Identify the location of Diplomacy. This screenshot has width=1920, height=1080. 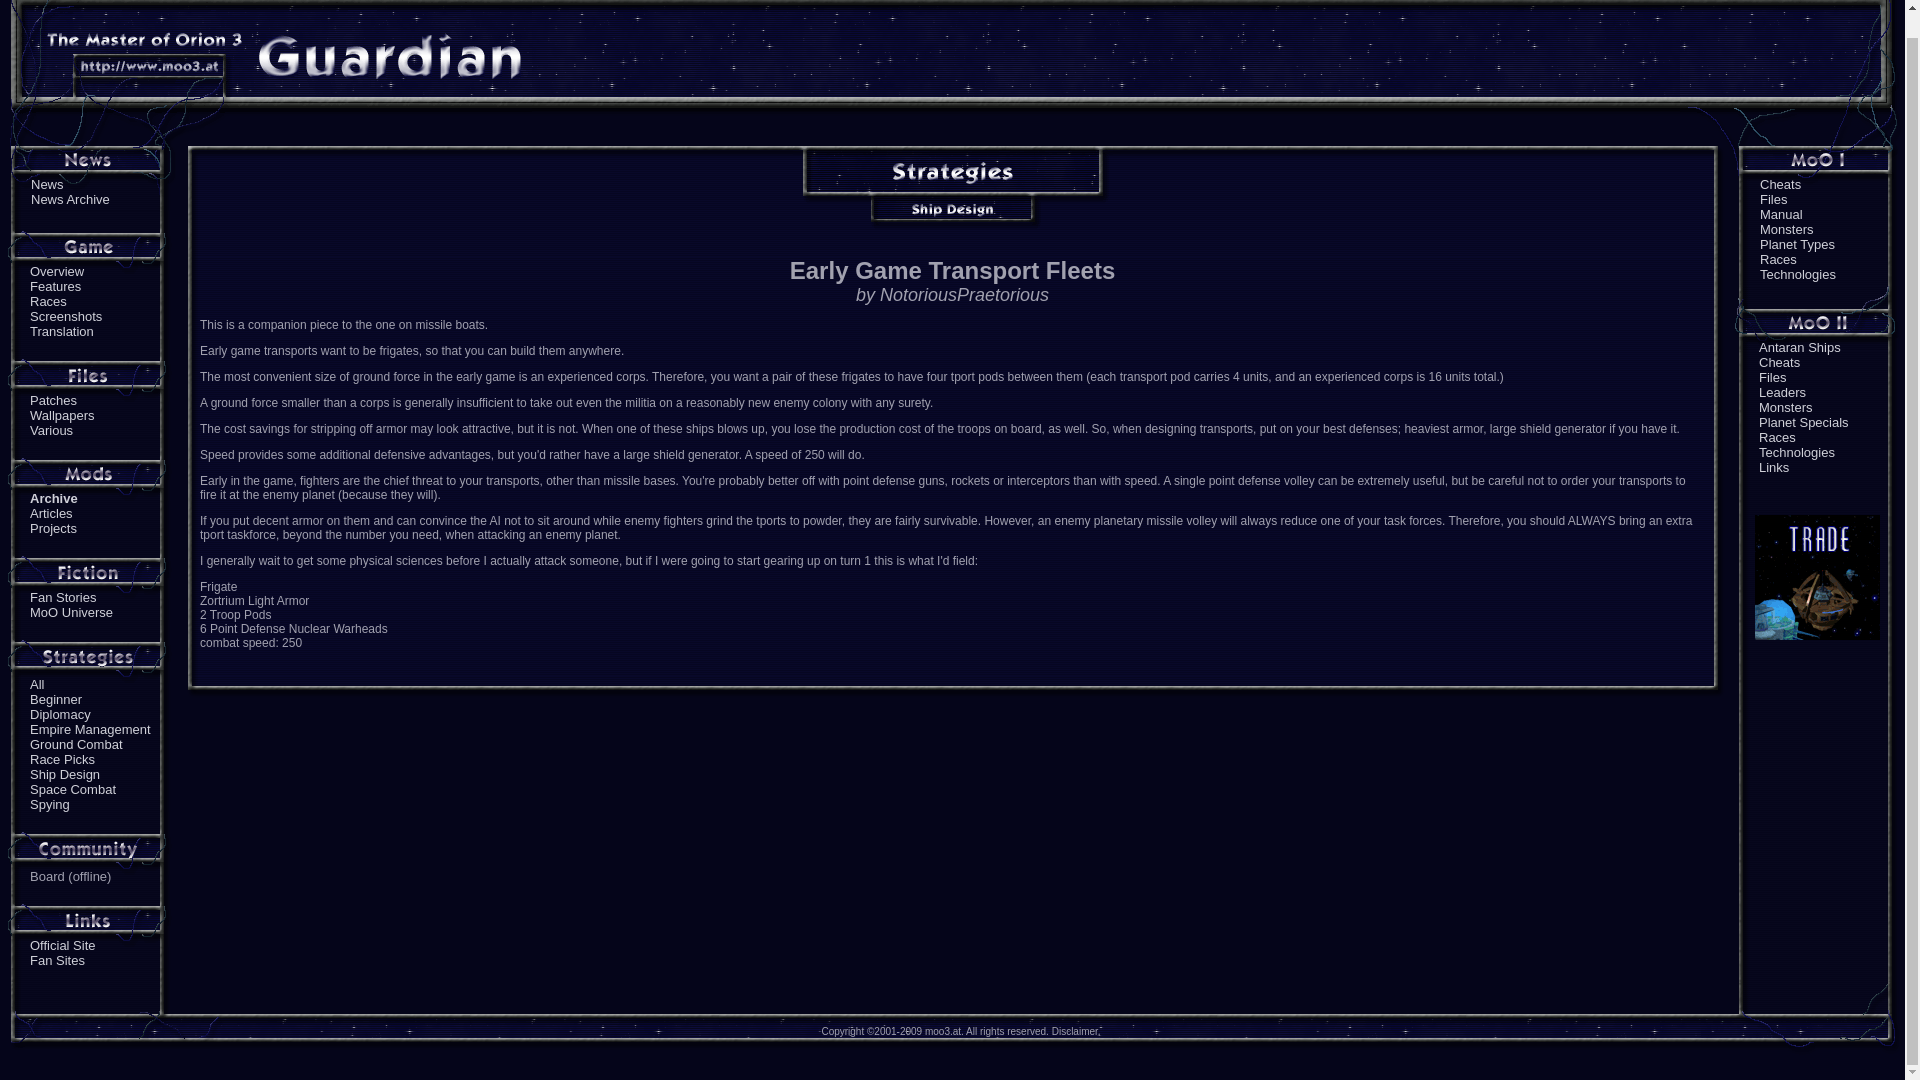
(60, 714).